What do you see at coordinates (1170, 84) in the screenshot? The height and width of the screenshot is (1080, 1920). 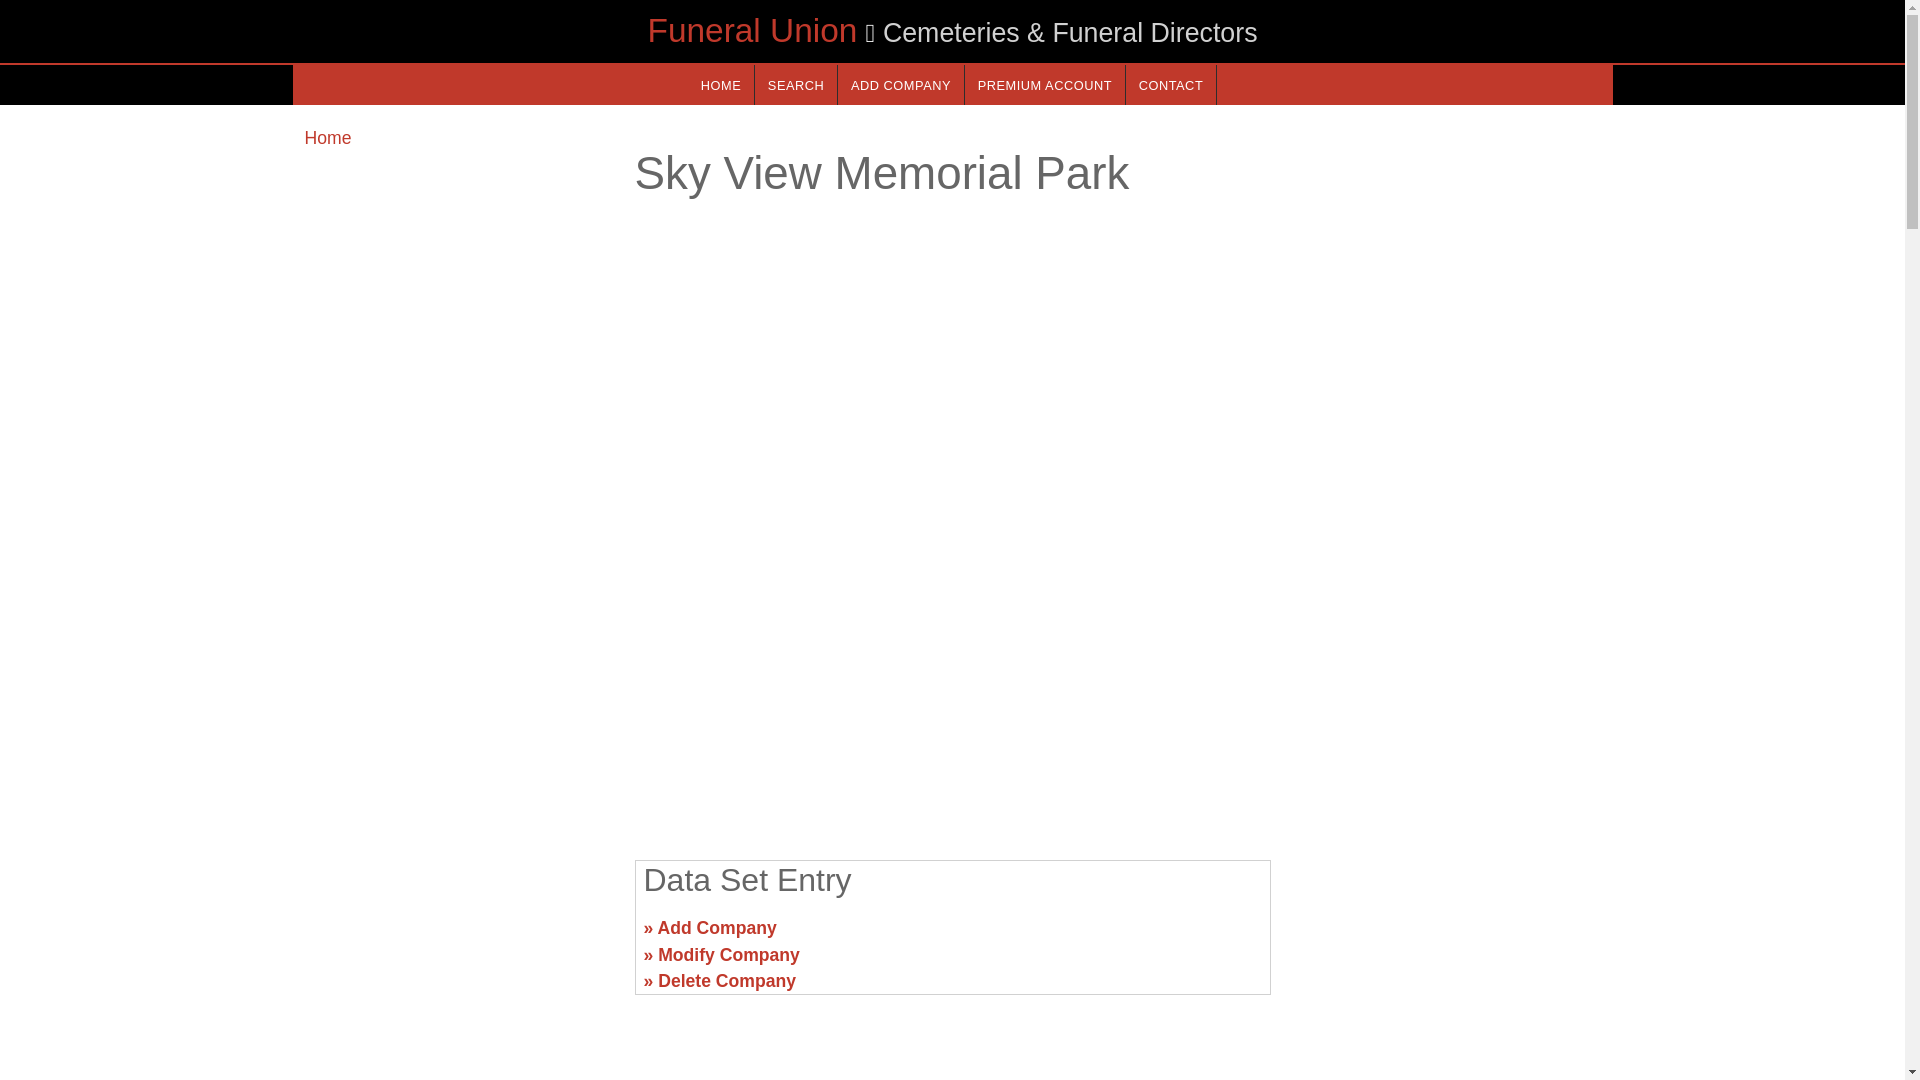 I see `CONTACT` at bounding box center [1170, 84].